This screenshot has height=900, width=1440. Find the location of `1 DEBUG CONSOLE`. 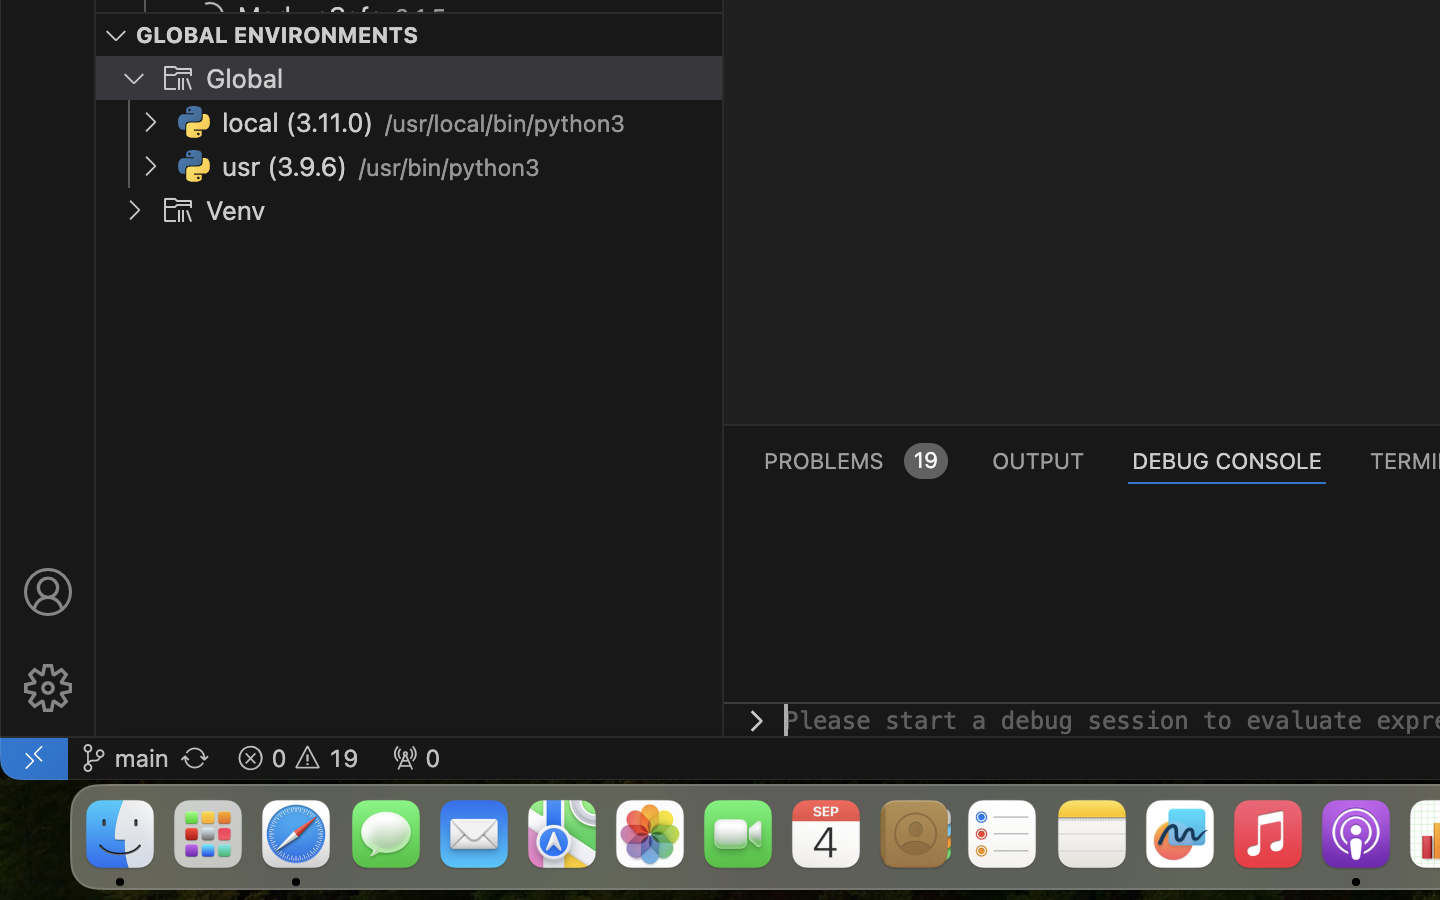

1 DEBUG CONSOLE is located at coordinates (1227, 460).